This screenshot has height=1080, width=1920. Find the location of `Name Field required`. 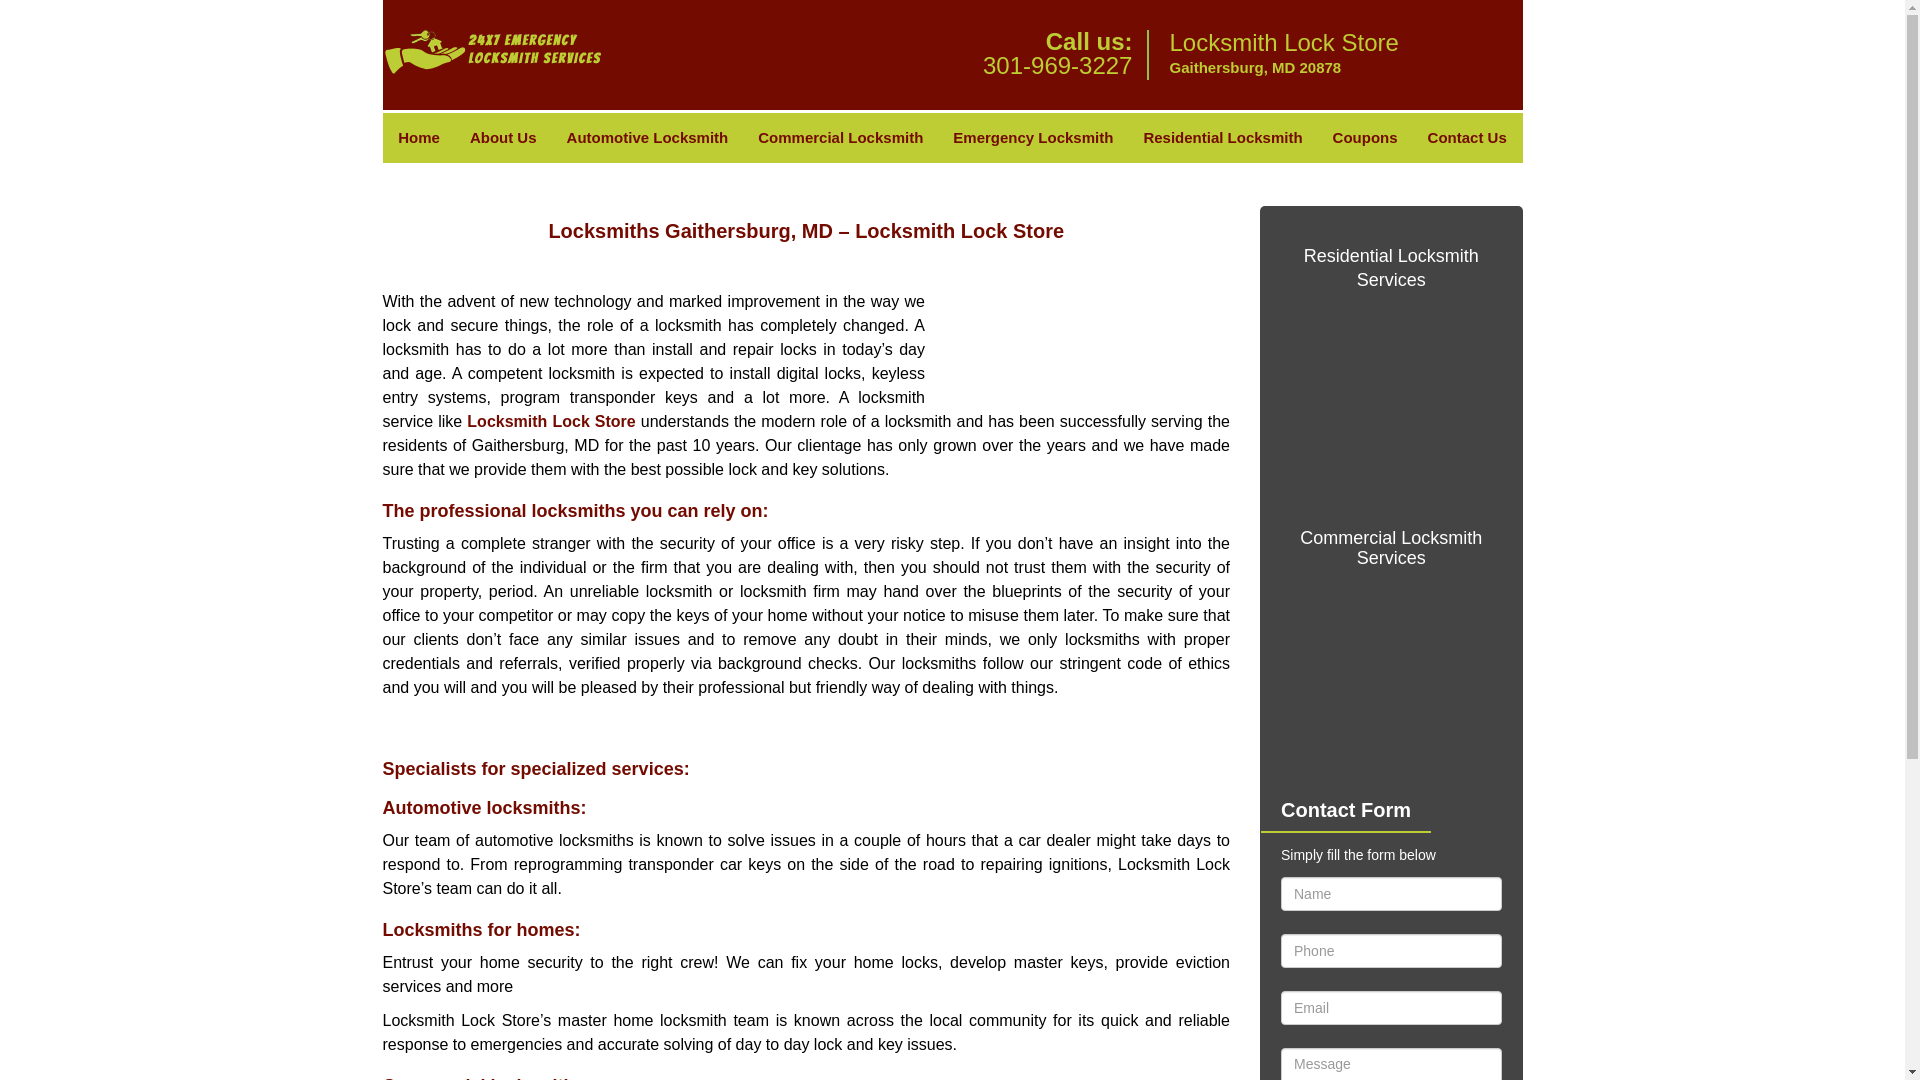

Name Field required is located at coordinates (1390, 894).